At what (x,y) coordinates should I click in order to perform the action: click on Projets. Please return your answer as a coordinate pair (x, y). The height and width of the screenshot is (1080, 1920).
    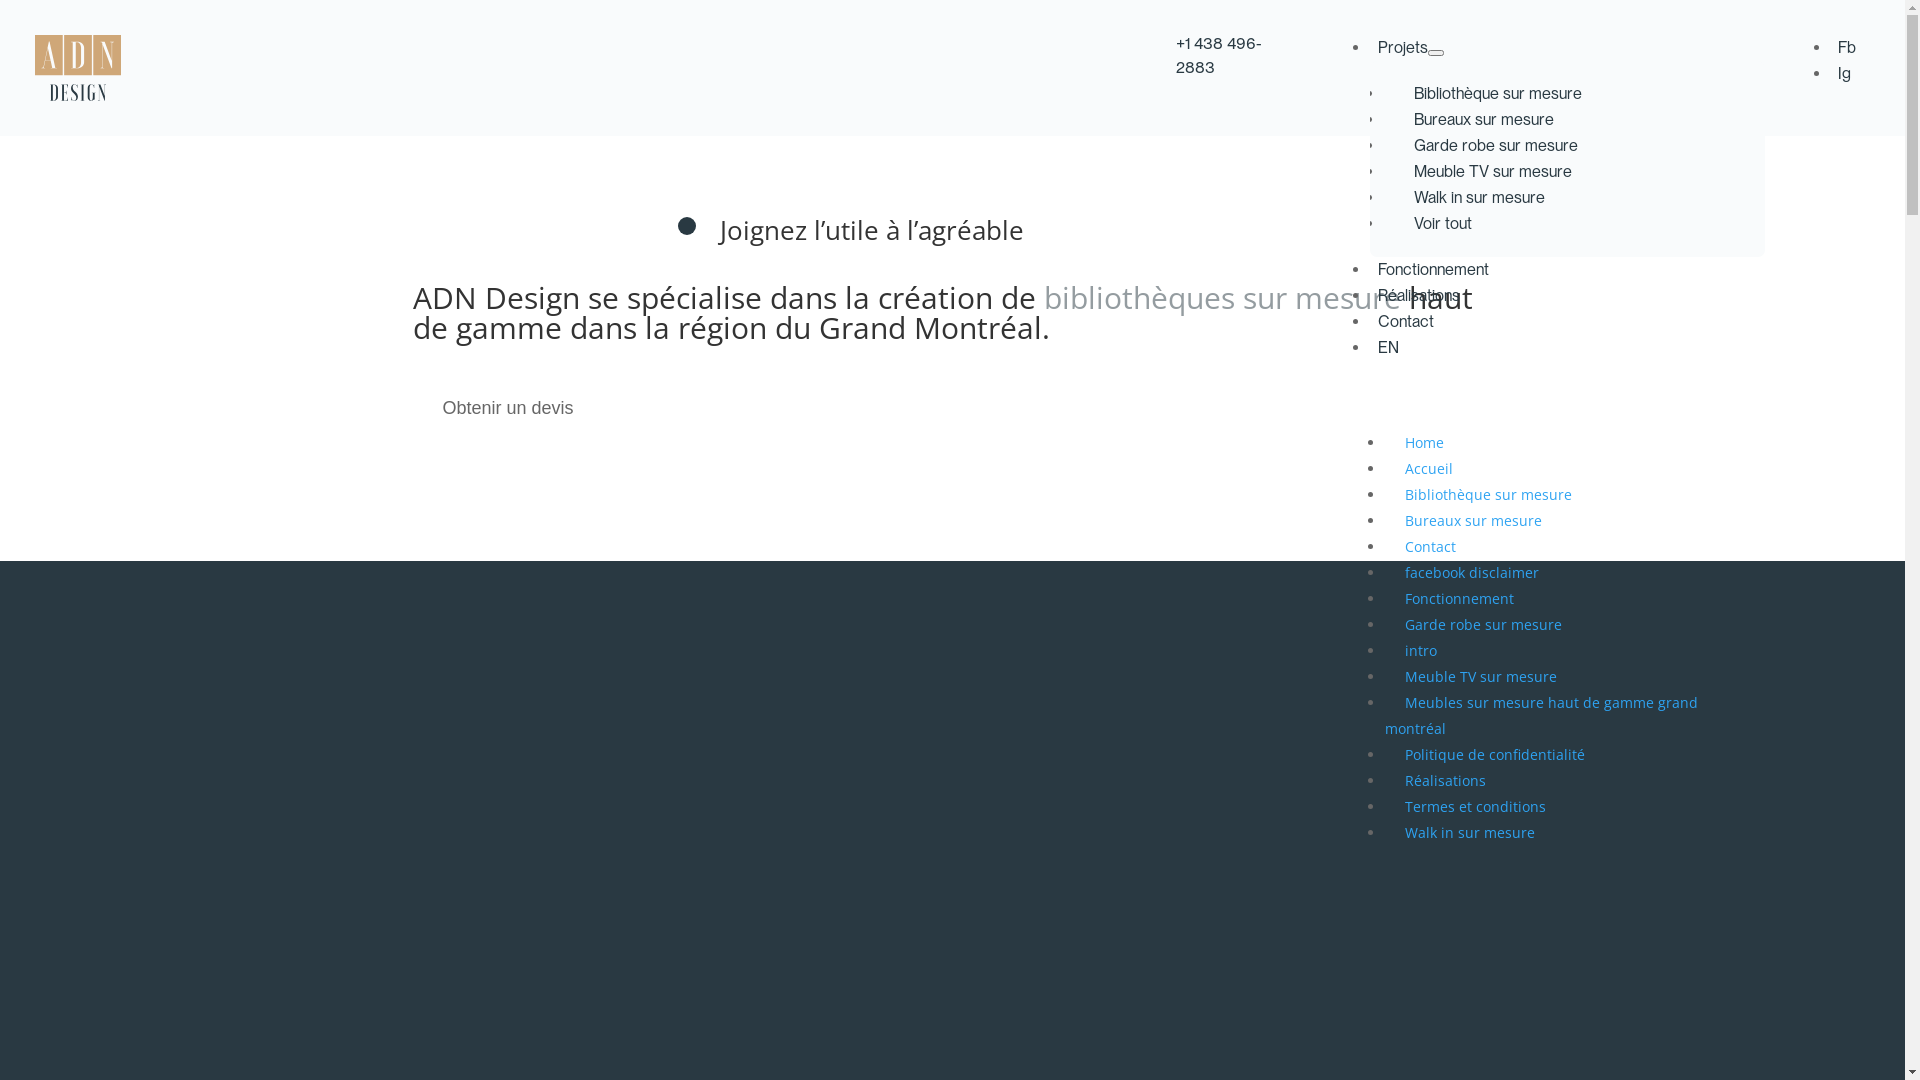
    Looking at the image, I should click on (1410, 52).